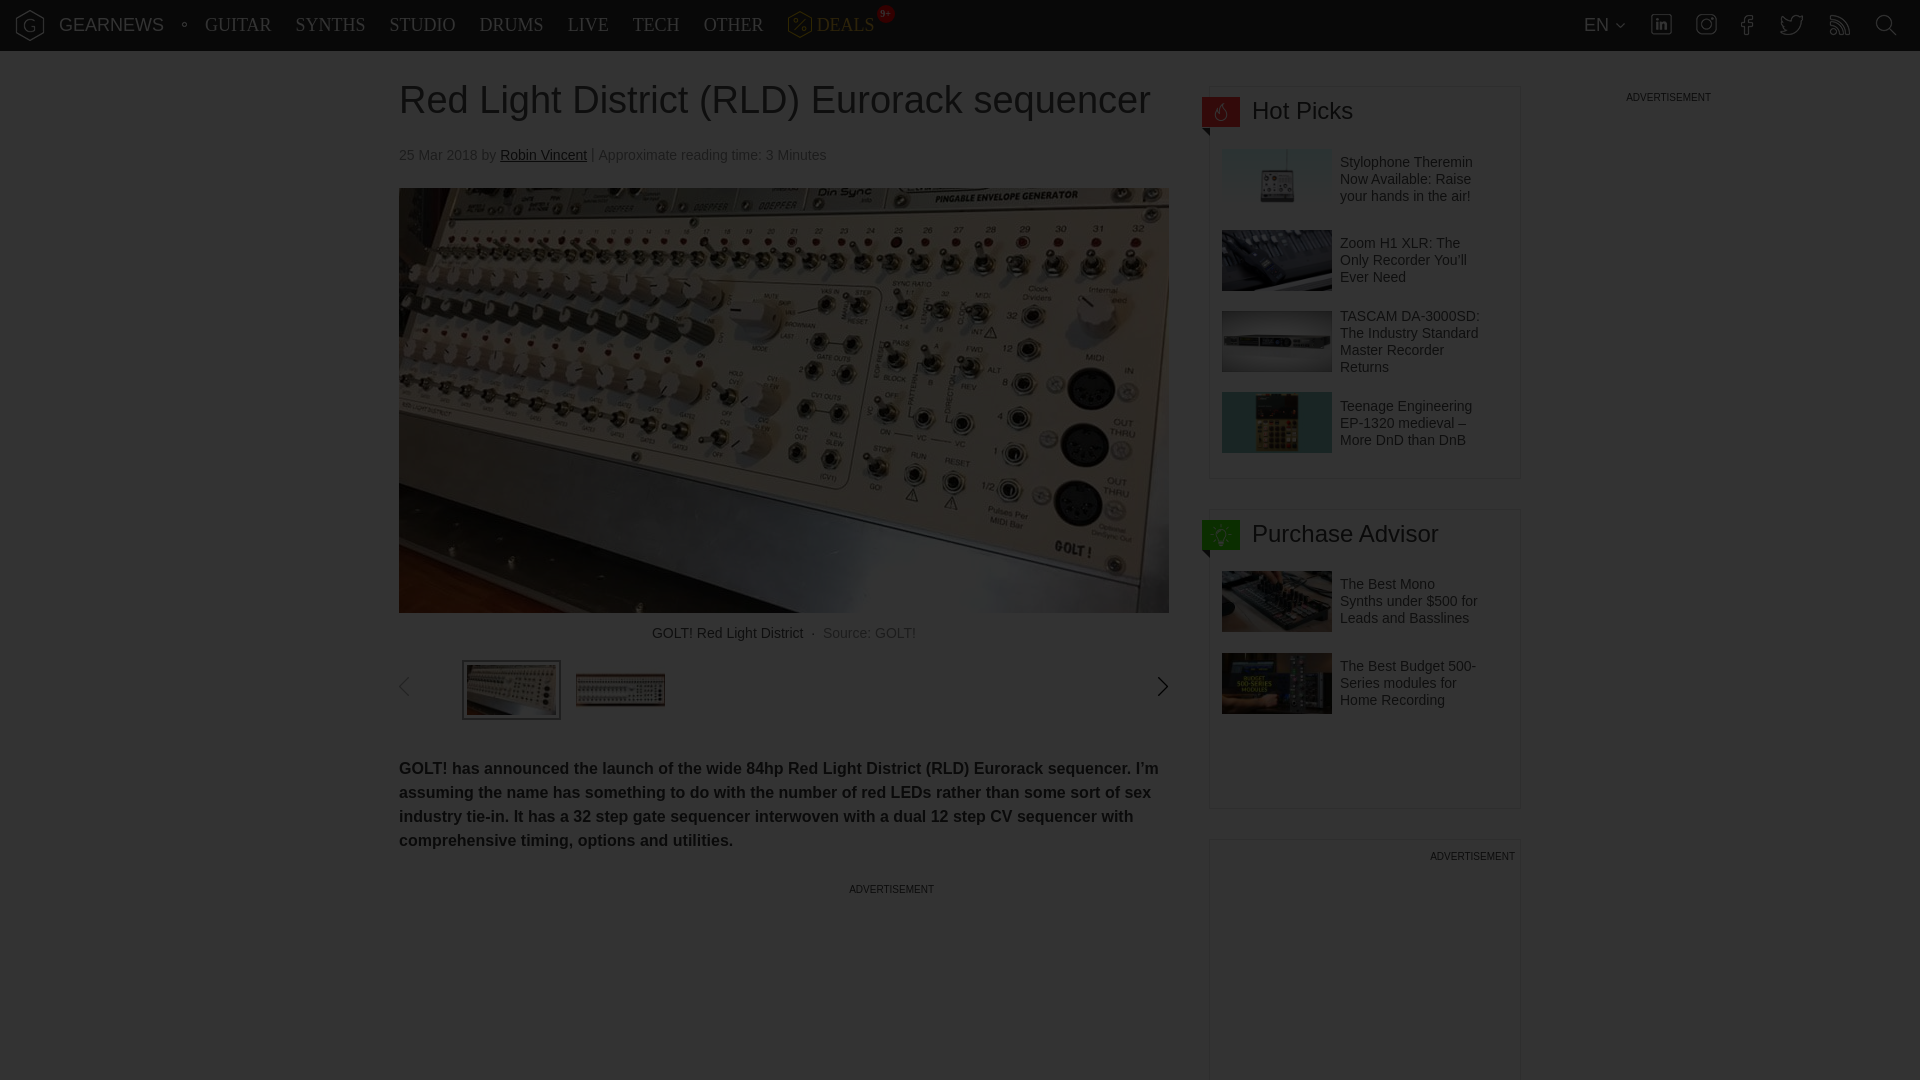  What do you see at coordinates (1706, 24) in the screenshot?
I see `Instagram` at bounding box center [1706, 24].